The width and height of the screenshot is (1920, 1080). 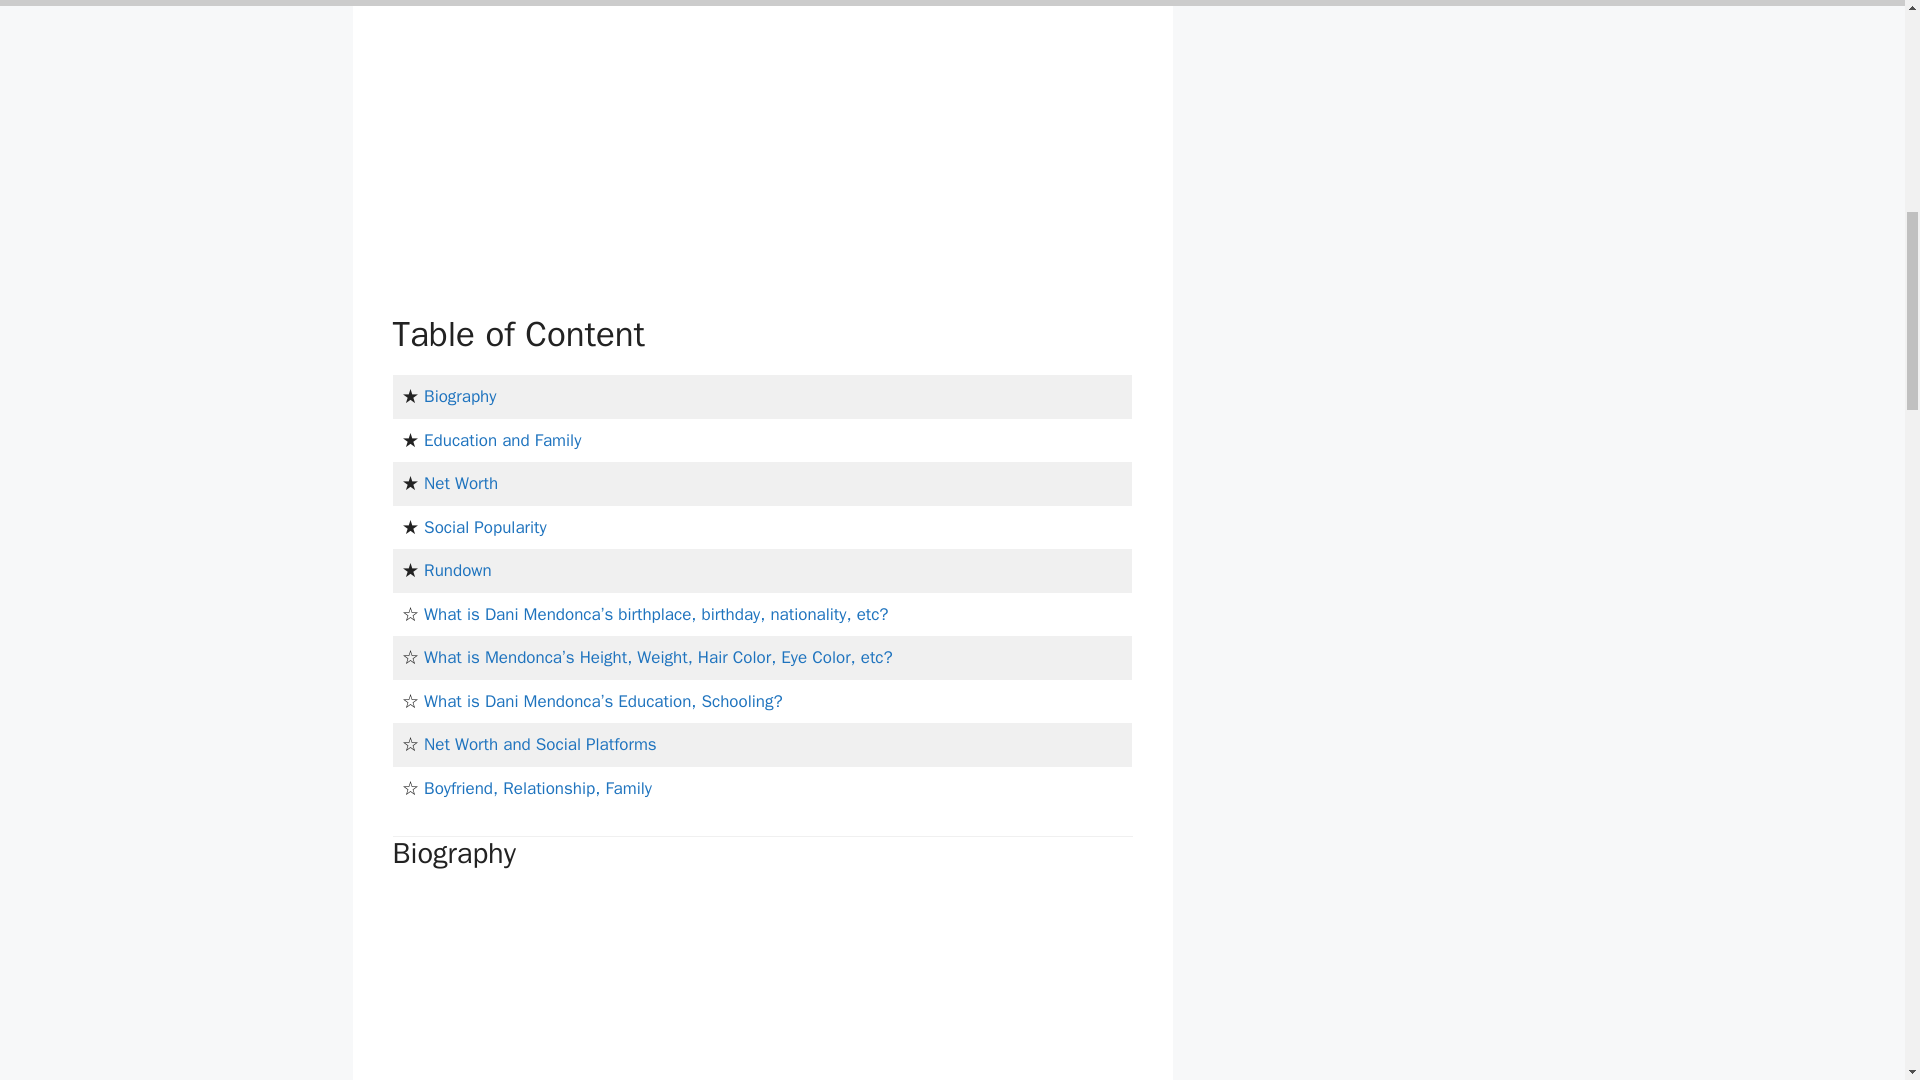 I want to click on Dani Mendonca 3, so click(x=607, y=986).